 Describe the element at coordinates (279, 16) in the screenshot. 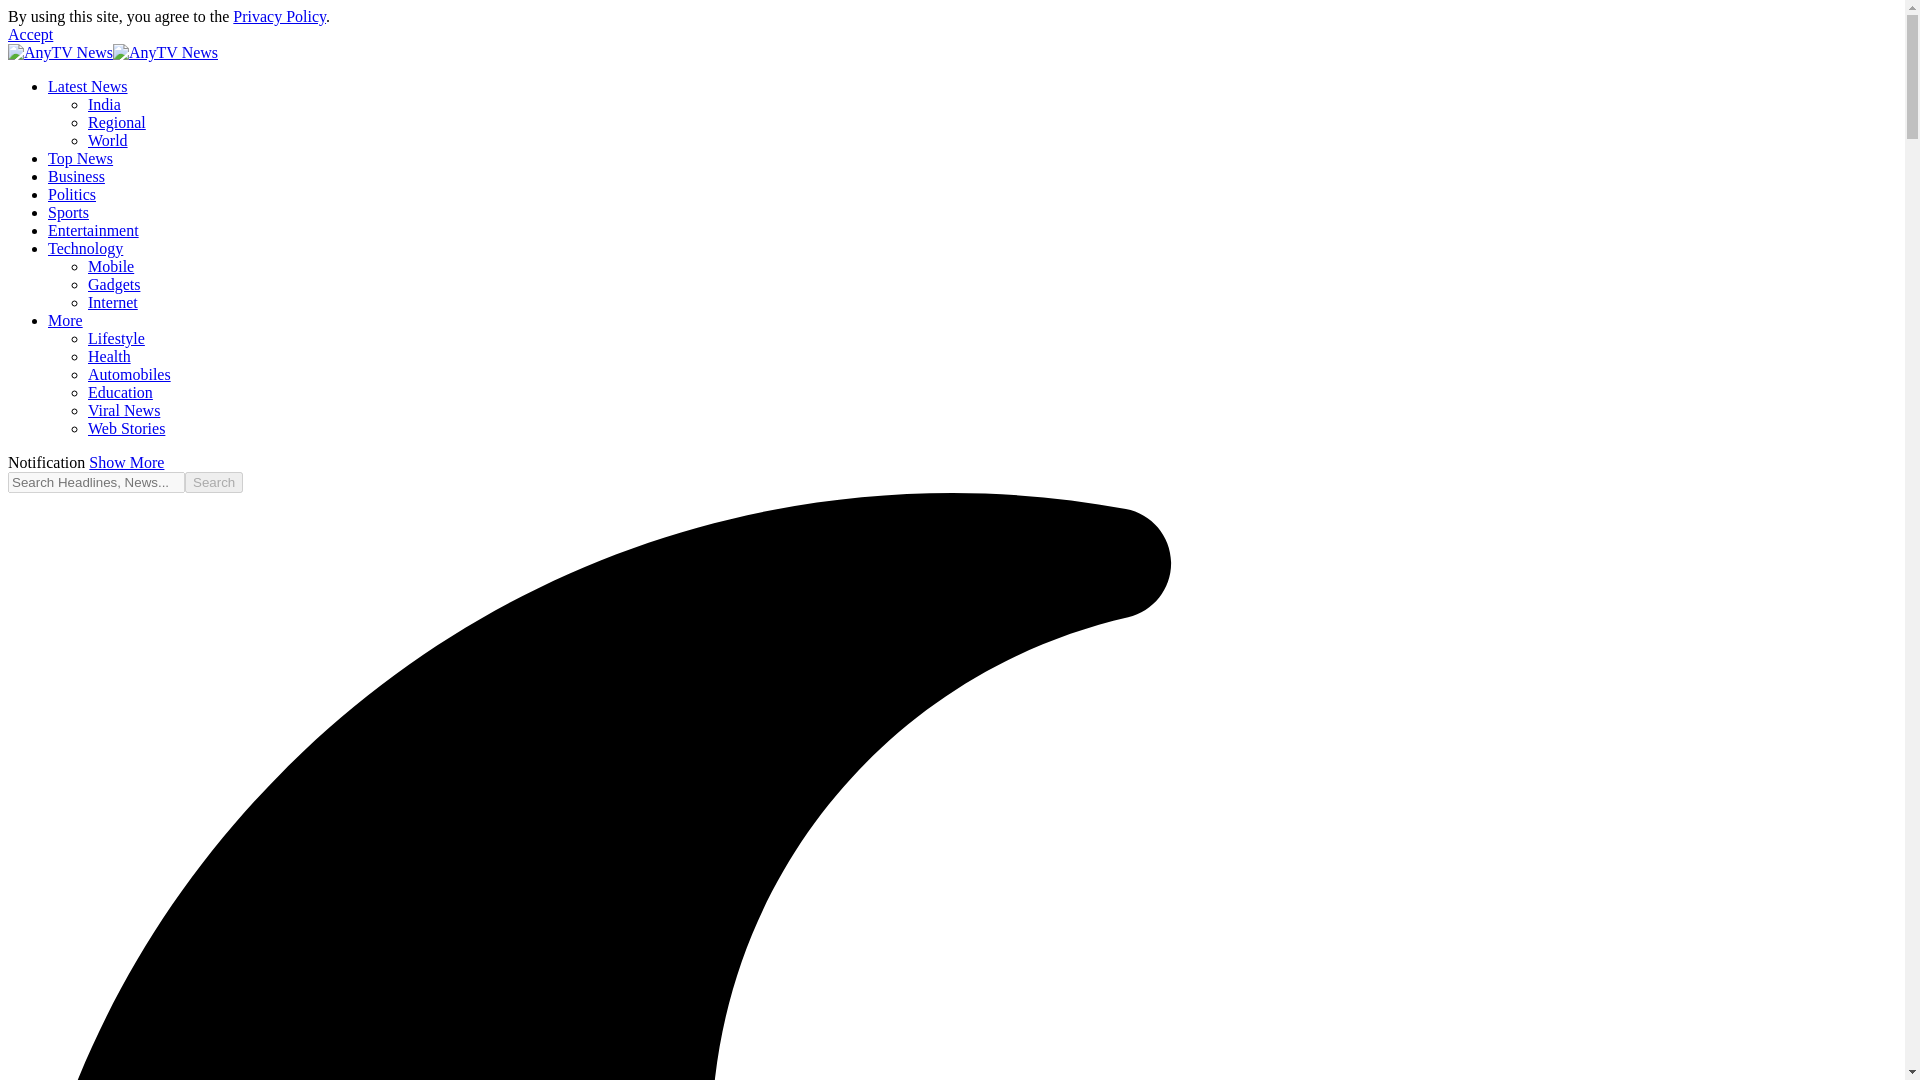

I see `Privacy Policy` at that location.